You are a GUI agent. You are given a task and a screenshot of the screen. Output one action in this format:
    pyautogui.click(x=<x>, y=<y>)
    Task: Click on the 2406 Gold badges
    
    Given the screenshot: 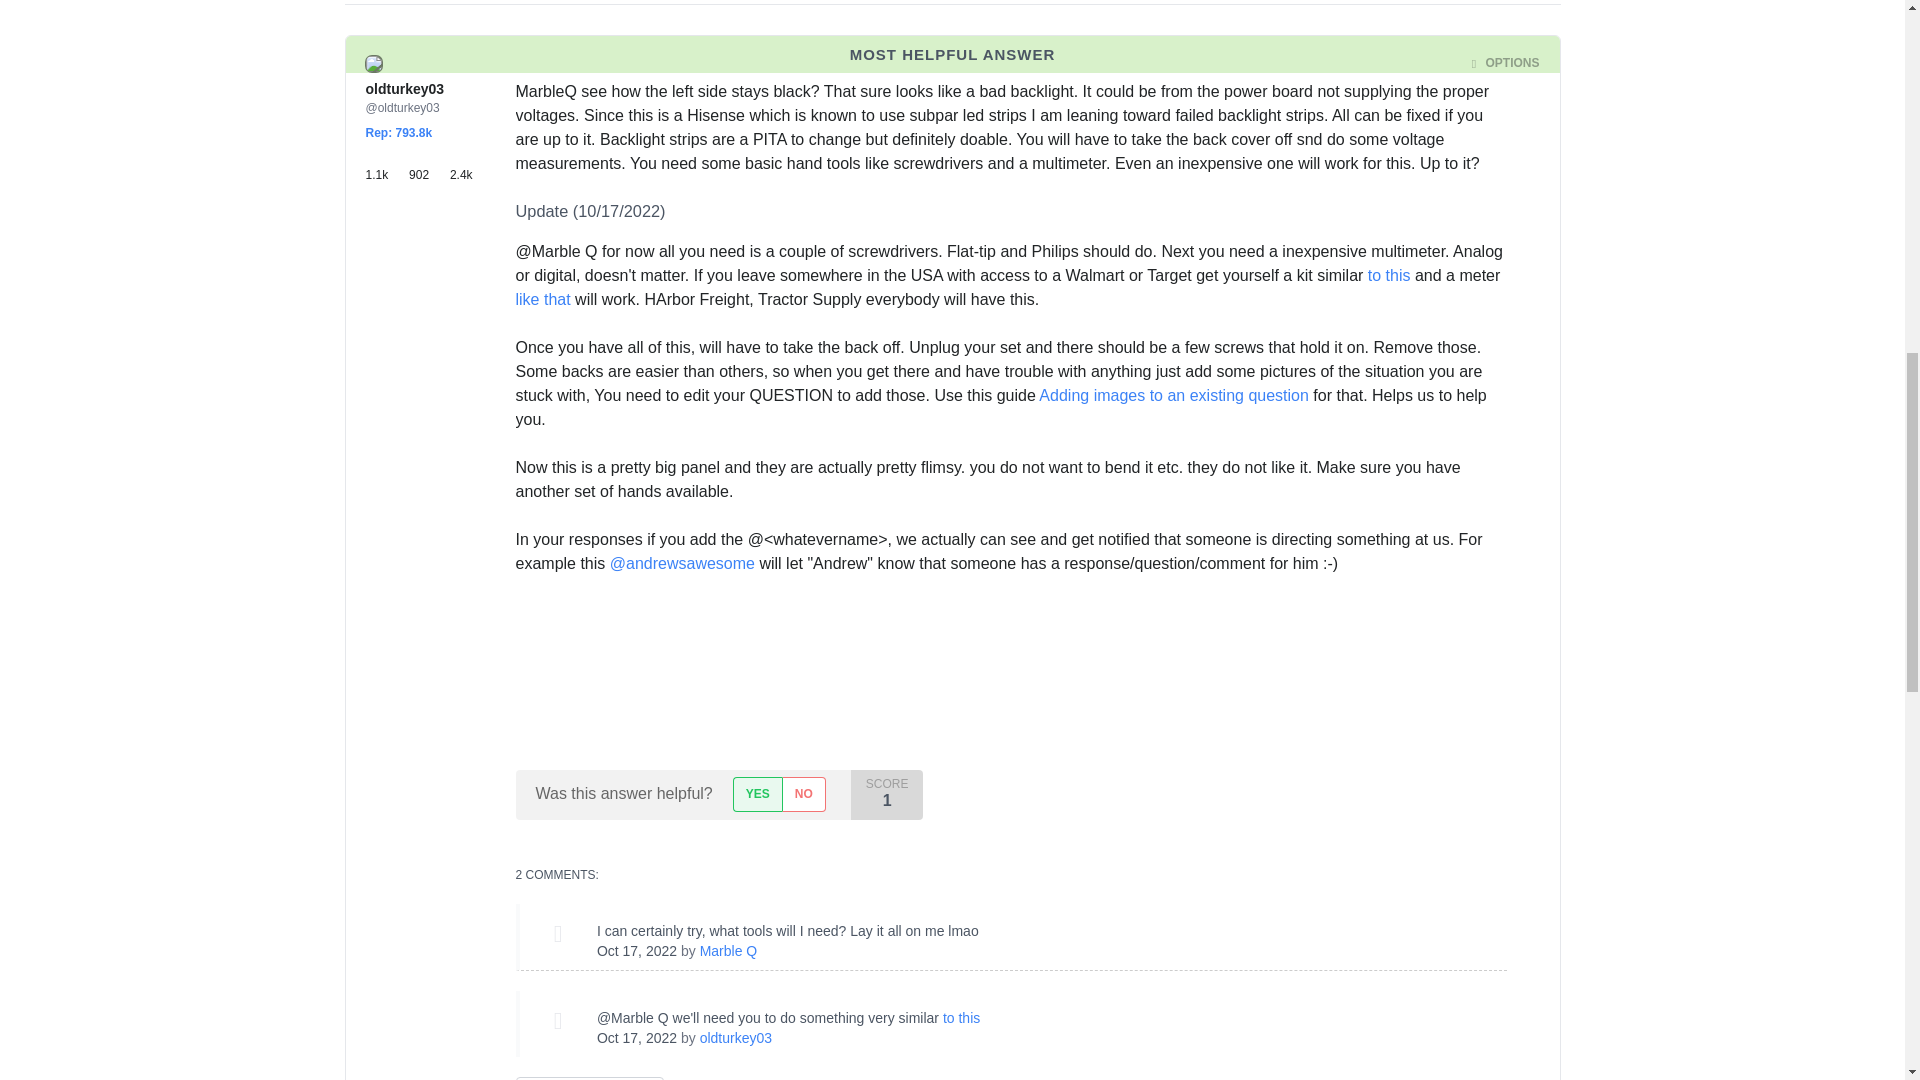 What is the action you would take?
    pyautogui.click(x=467, y=166)
    